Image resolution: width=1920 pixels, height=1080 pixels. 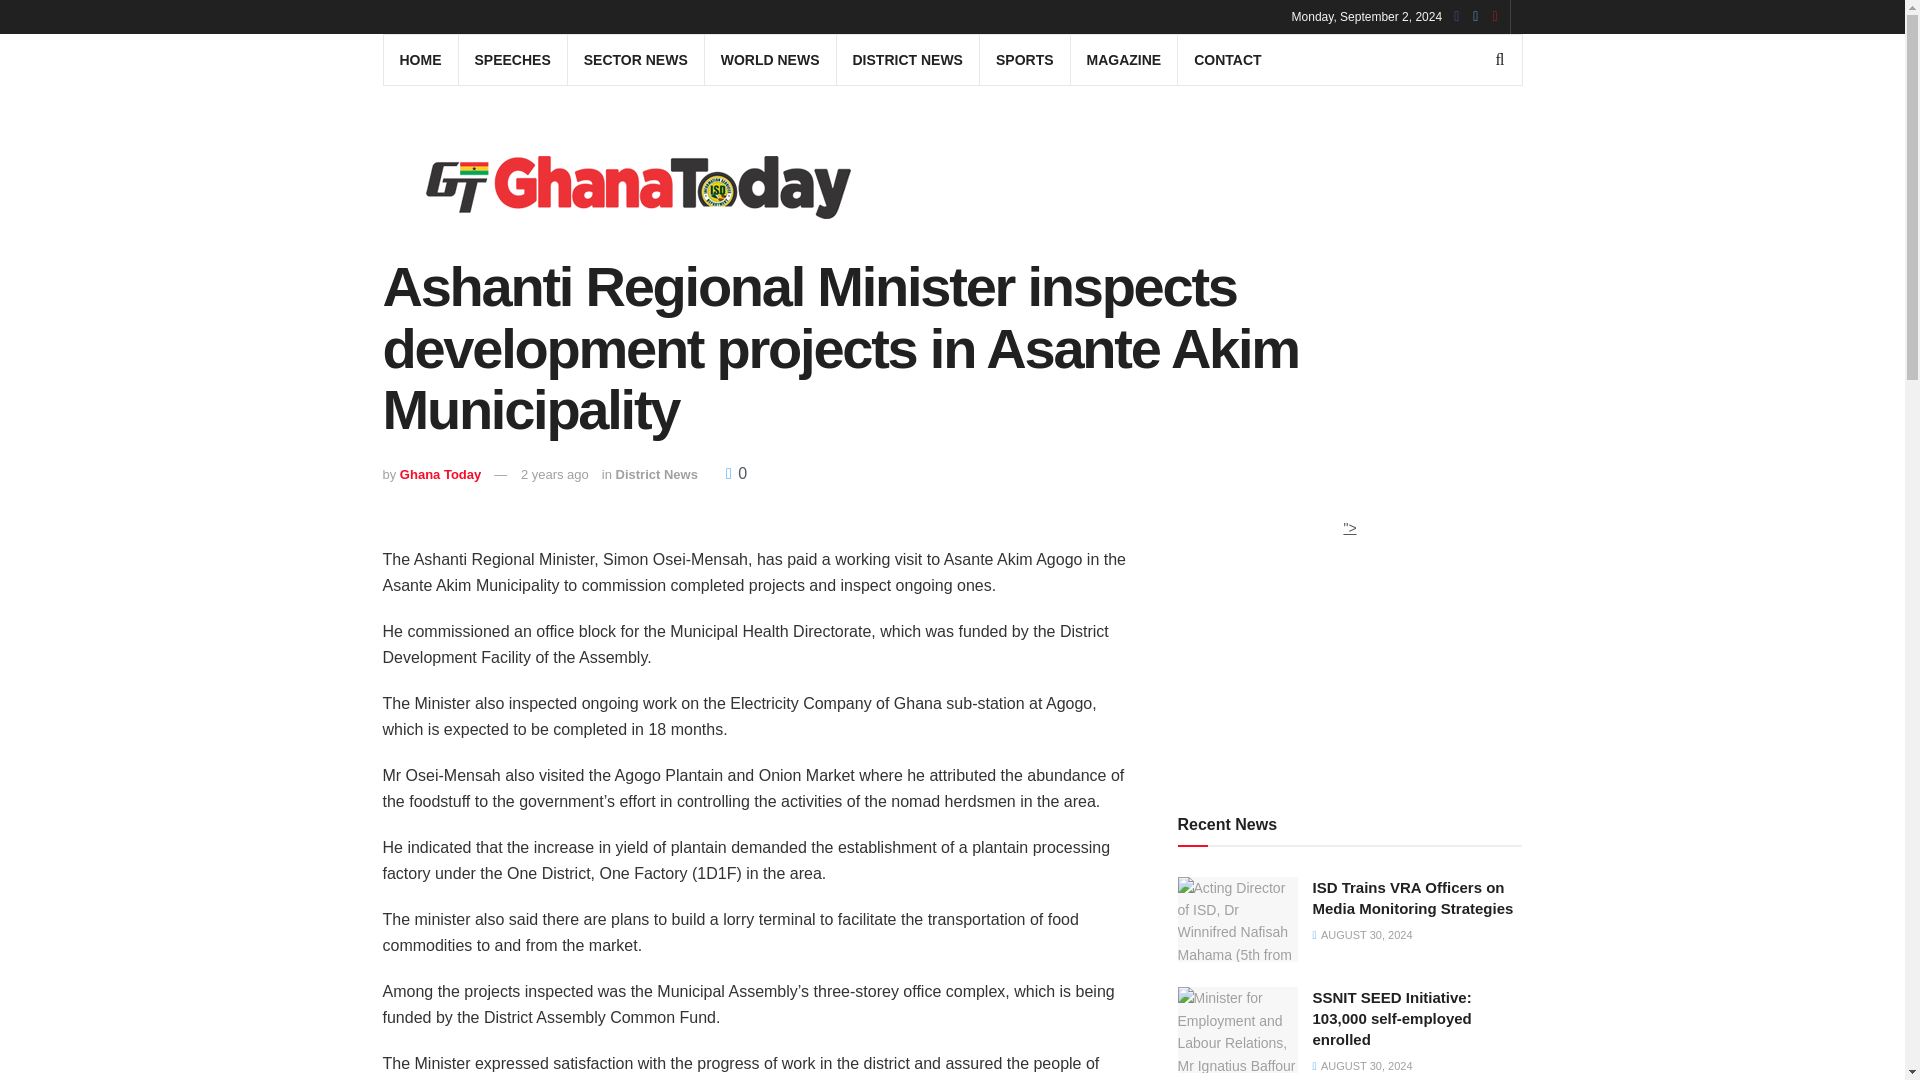 I want to click on WORLD NEWS, so click(x=770, y=60).